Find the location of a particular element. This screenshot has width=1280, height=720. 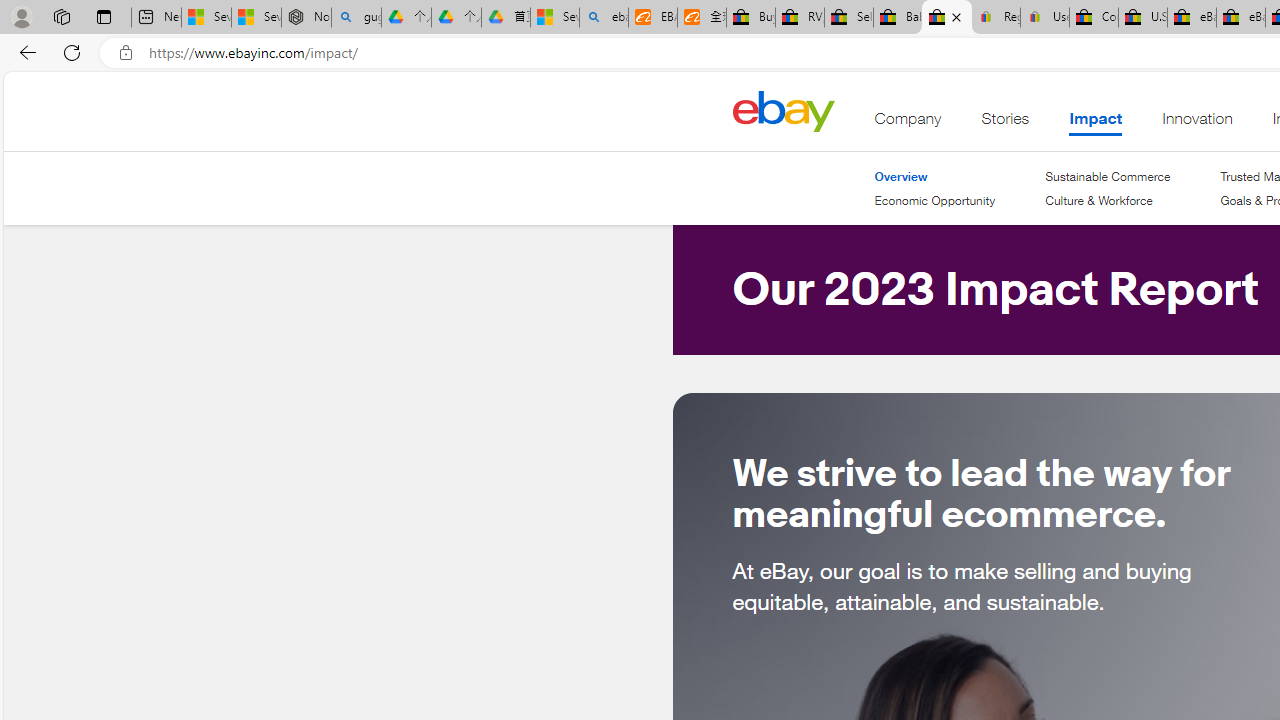

Buy Auto Parts & Accessories | eBay is located at coordinates (750, 18).